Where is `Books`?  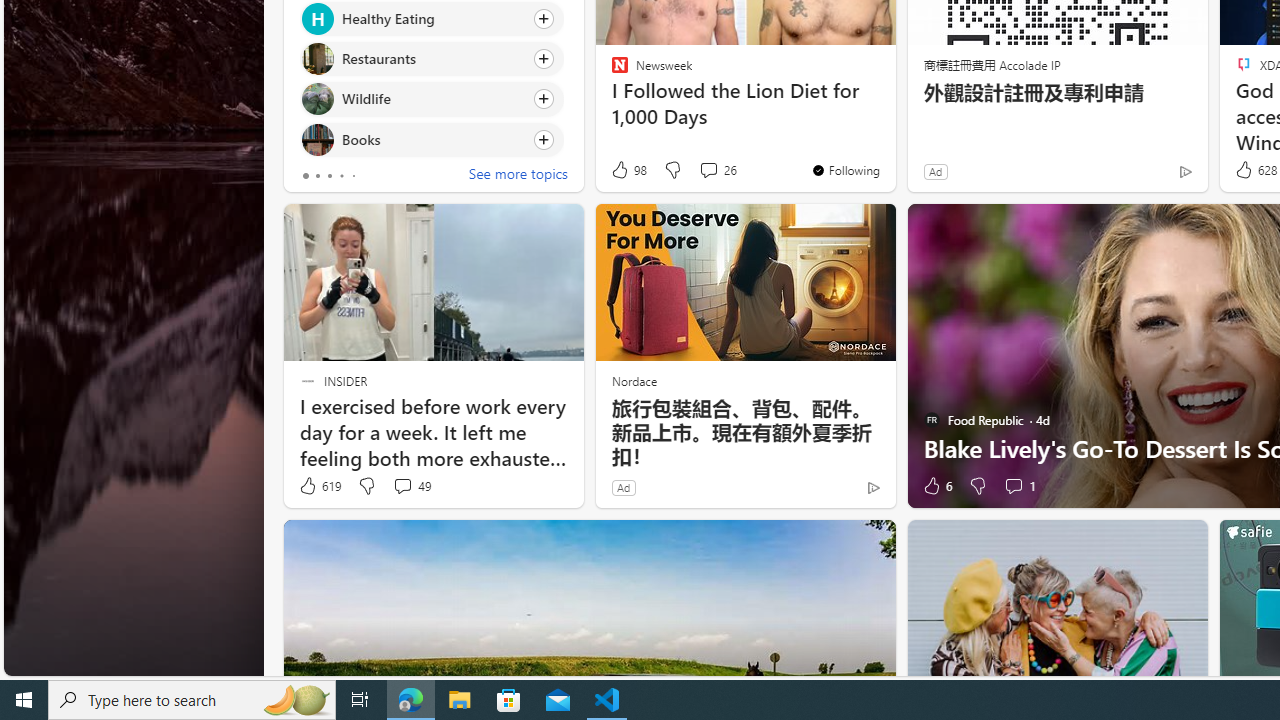 Books is located at coordinates (317, 140).